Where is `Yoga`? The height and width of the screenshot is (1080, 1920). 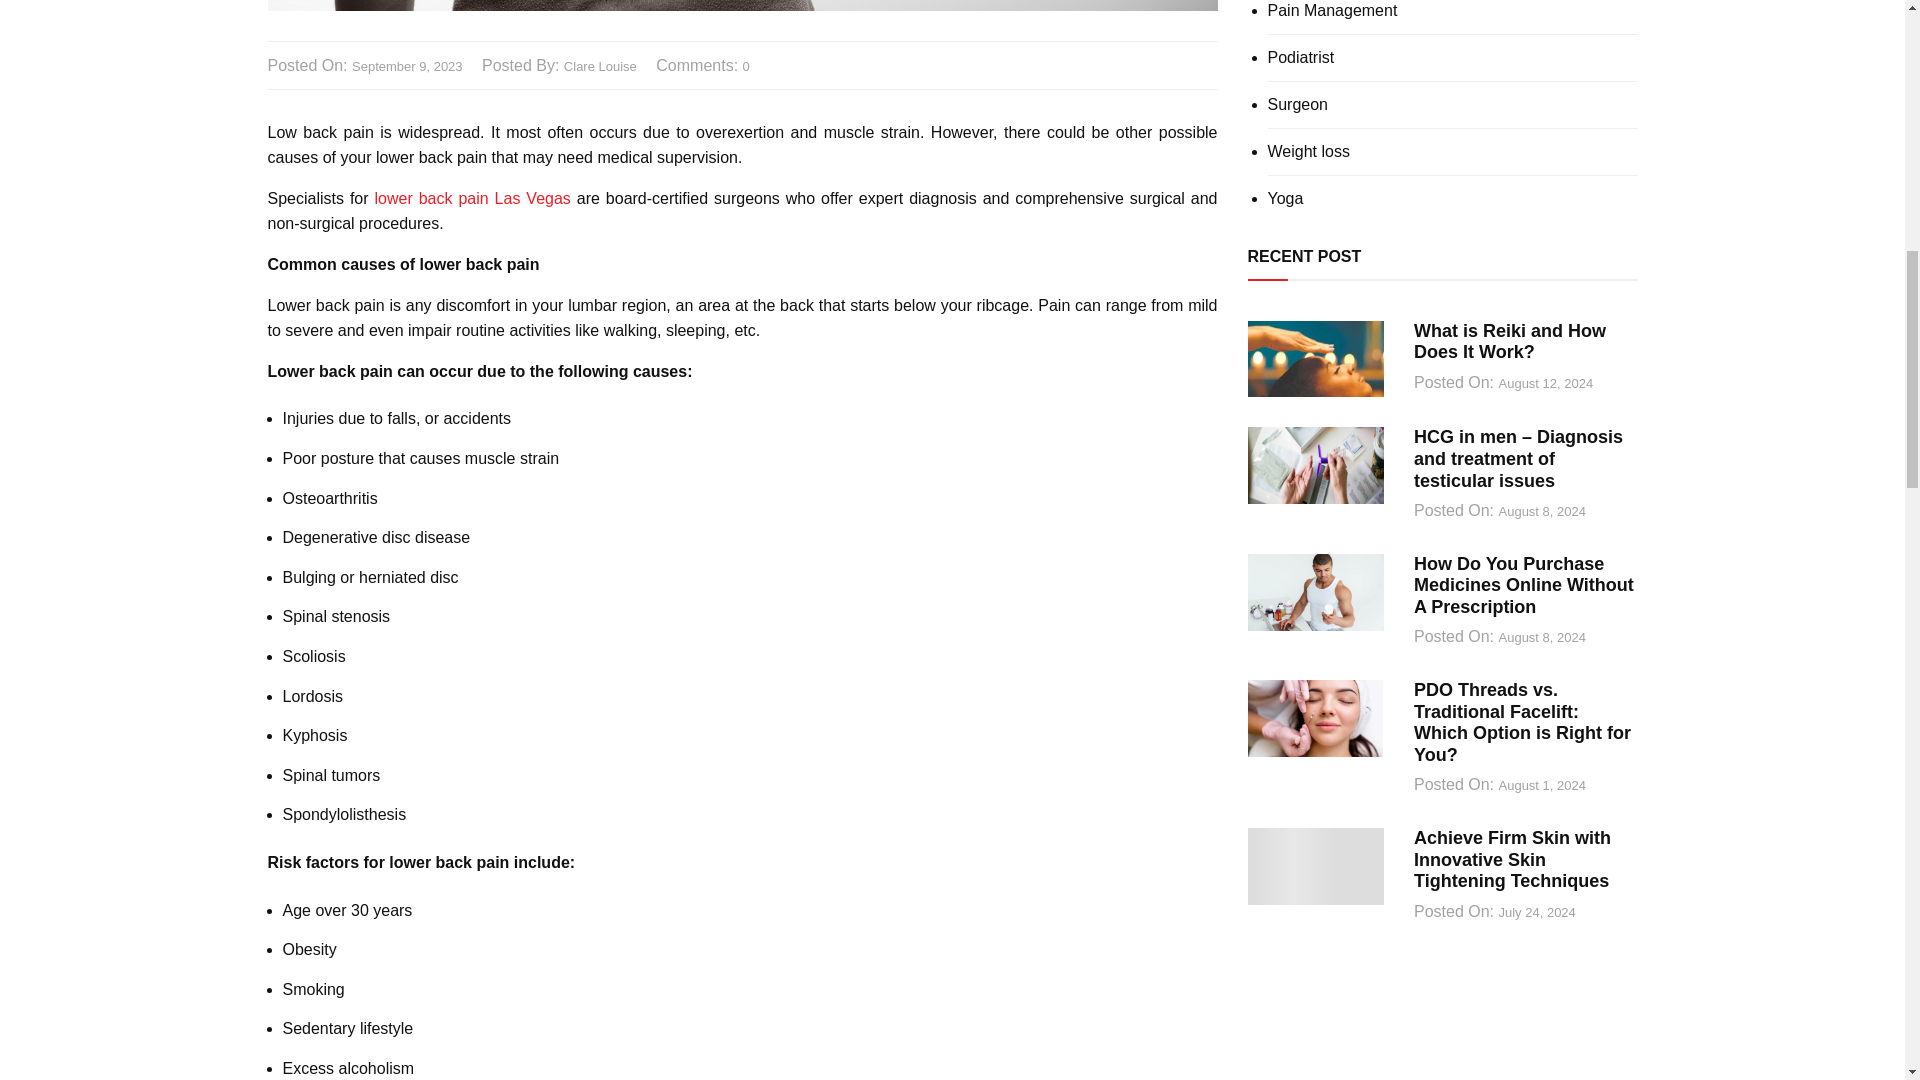
Yoga is located at coordinates (1285, 199).